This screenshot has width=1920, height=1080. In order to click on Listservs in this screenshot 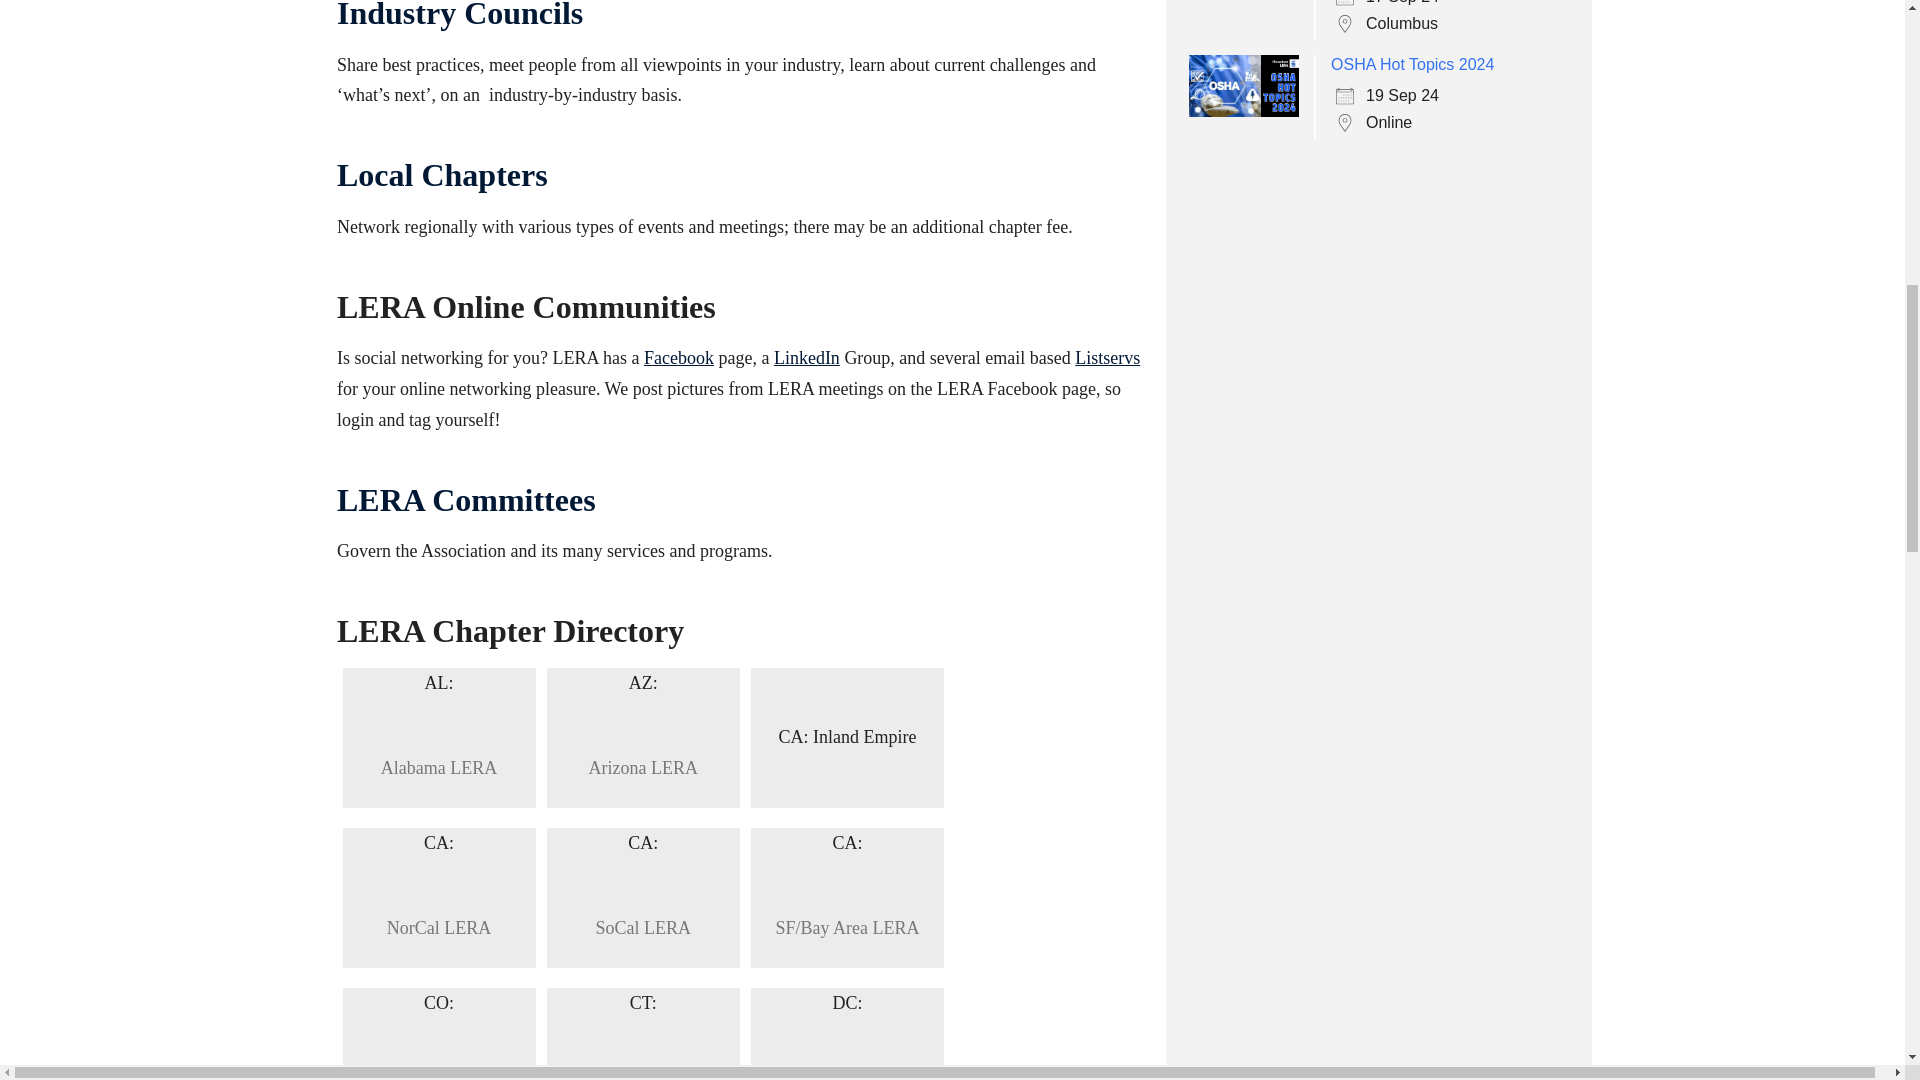, I will do `click(1108, 358)`.